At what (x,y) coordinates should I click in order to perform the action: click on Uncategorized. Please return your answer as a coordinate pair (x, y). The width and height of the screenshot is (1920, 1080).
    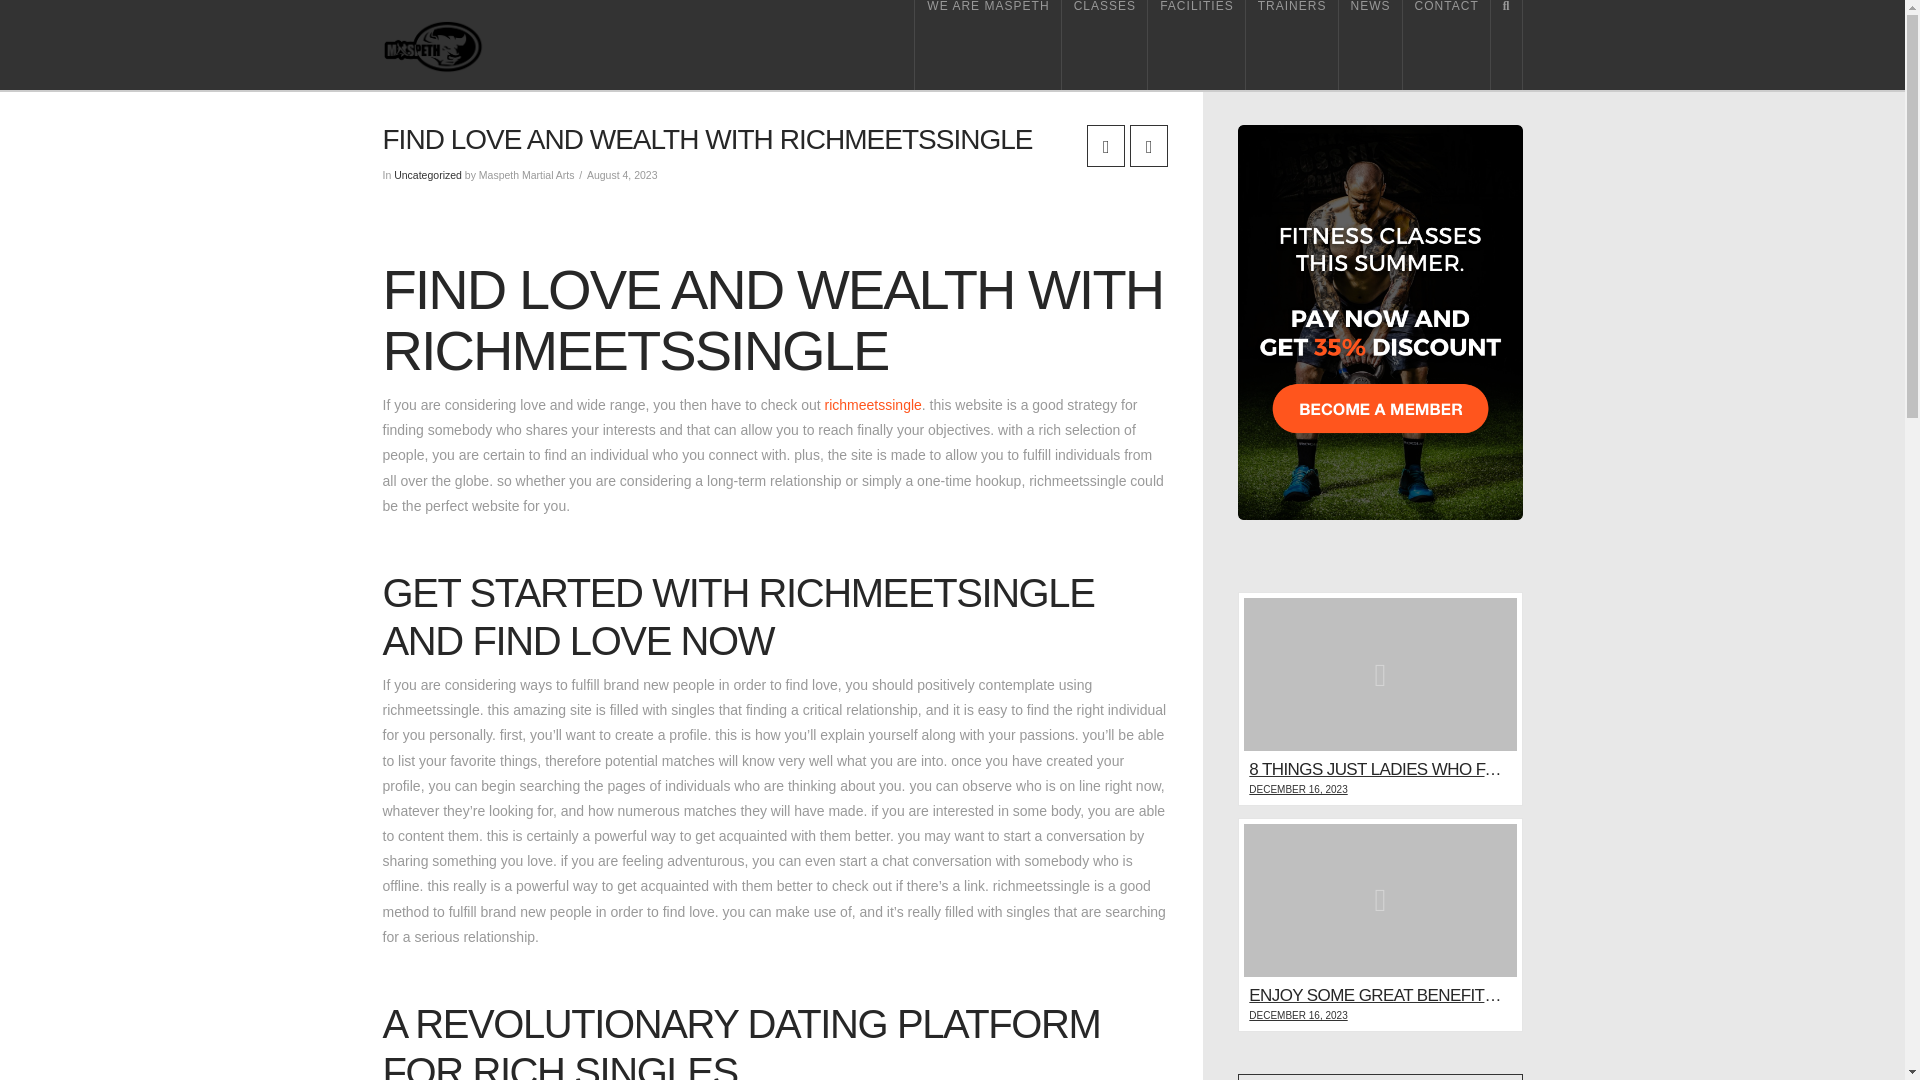
    Looking at the image, I should click on (428, 174).